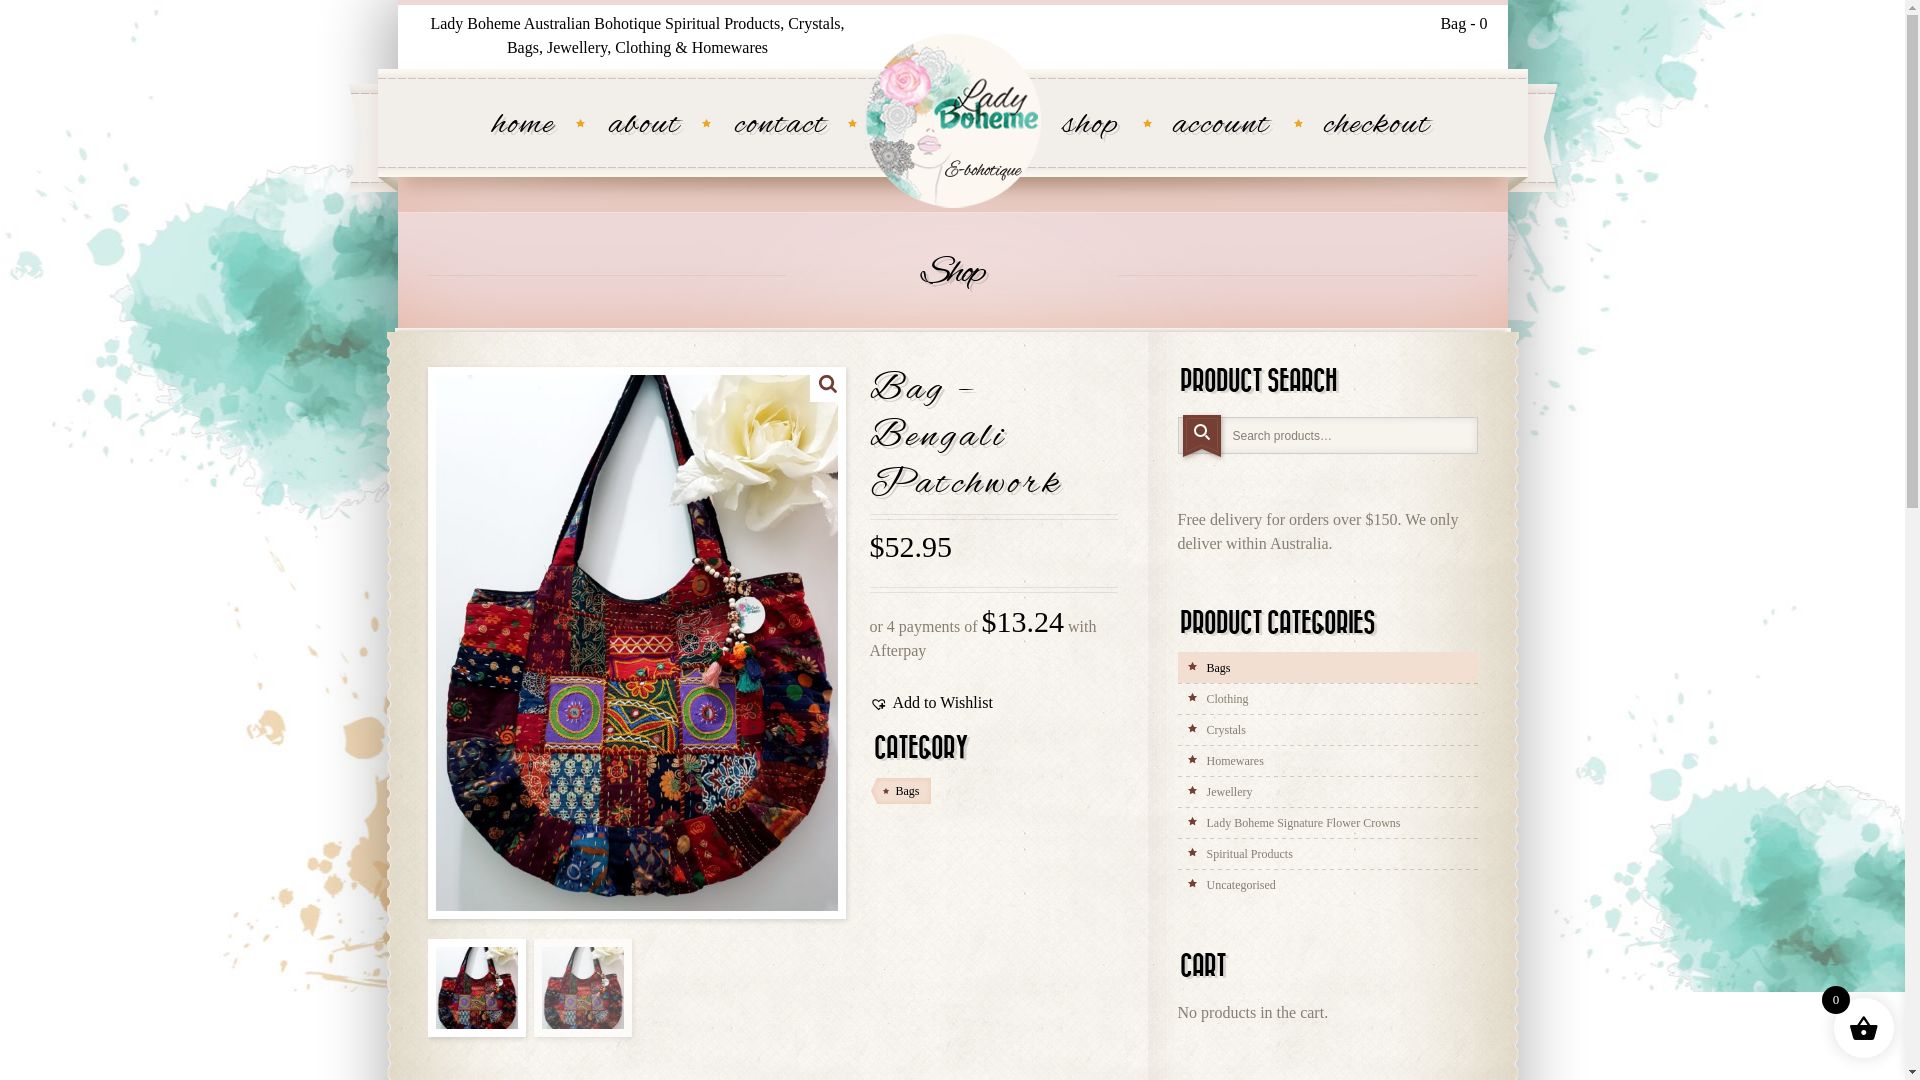 The height and width of the screenshot is (1080, 1920). Describe the element at coordinates (637, 643) in the screenshot. I see `20200401_122832` at that location.